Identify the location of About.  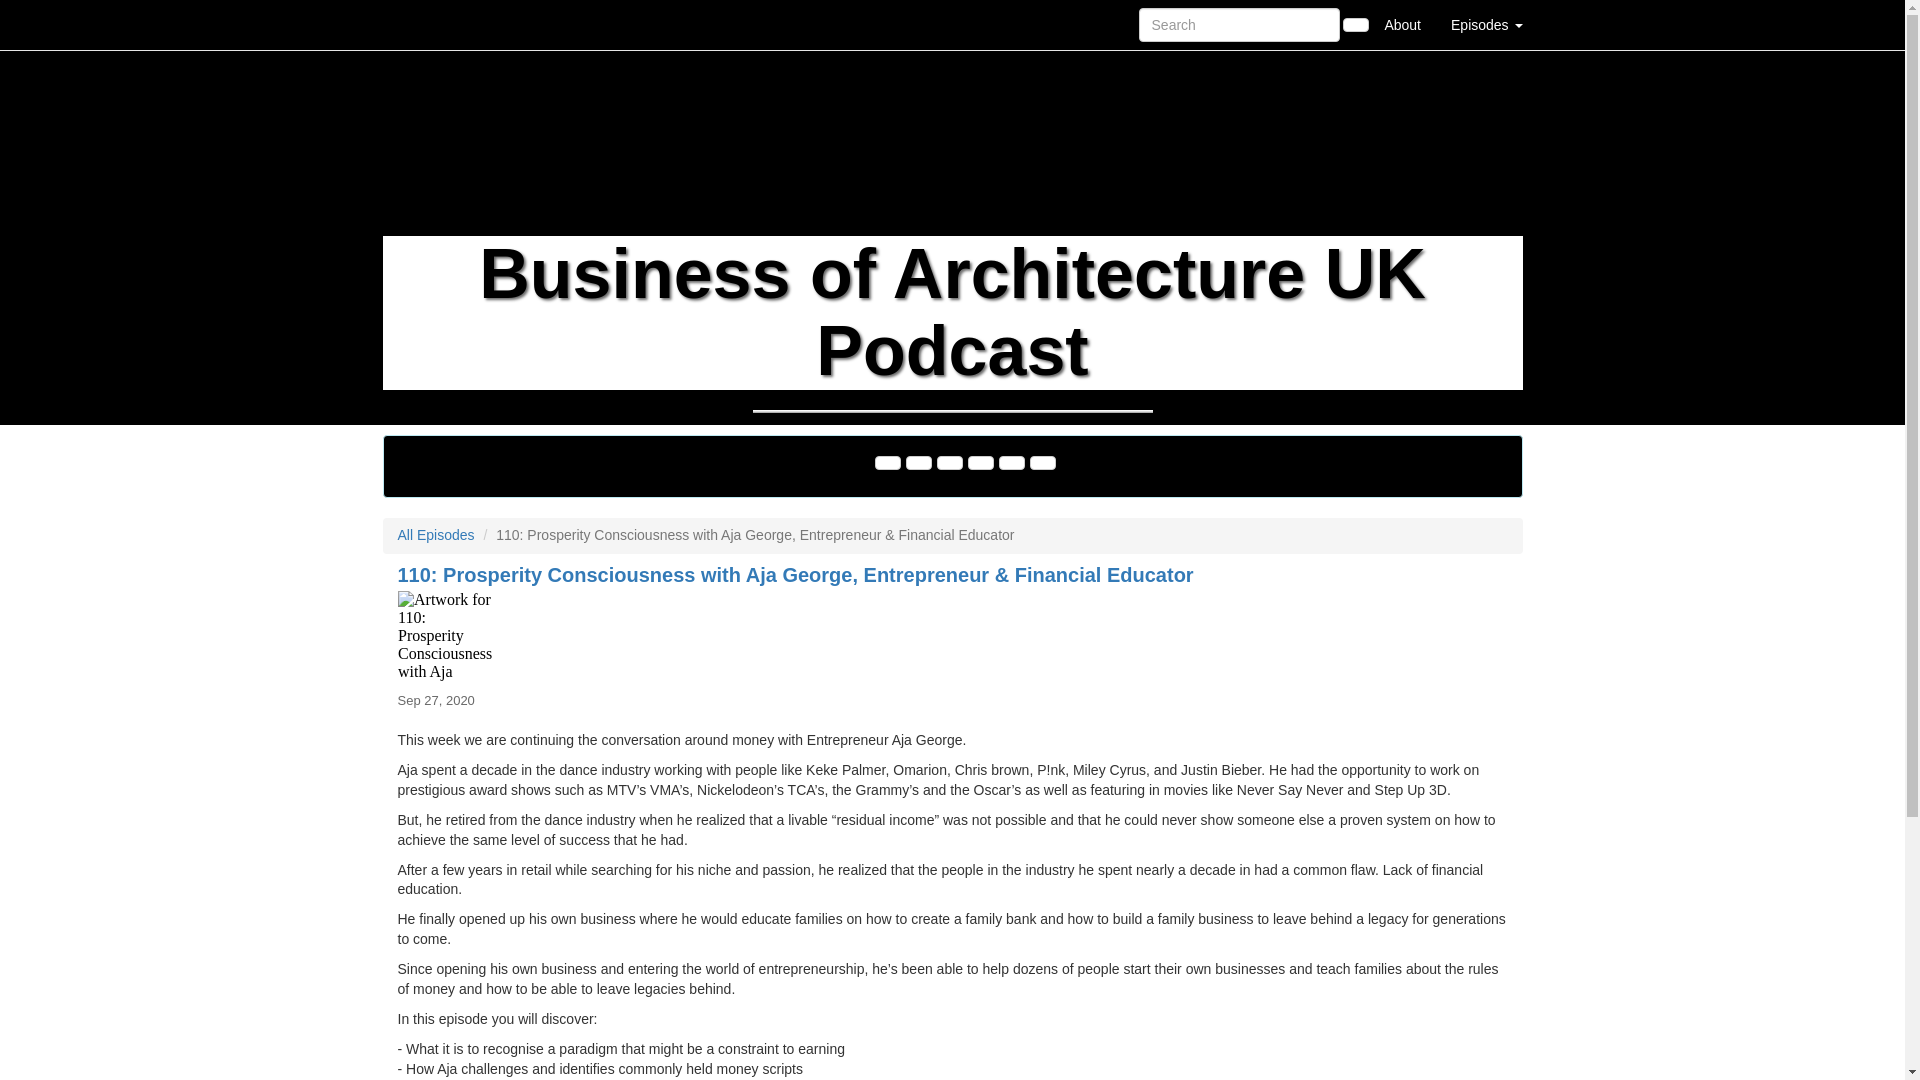
(1402, 24).